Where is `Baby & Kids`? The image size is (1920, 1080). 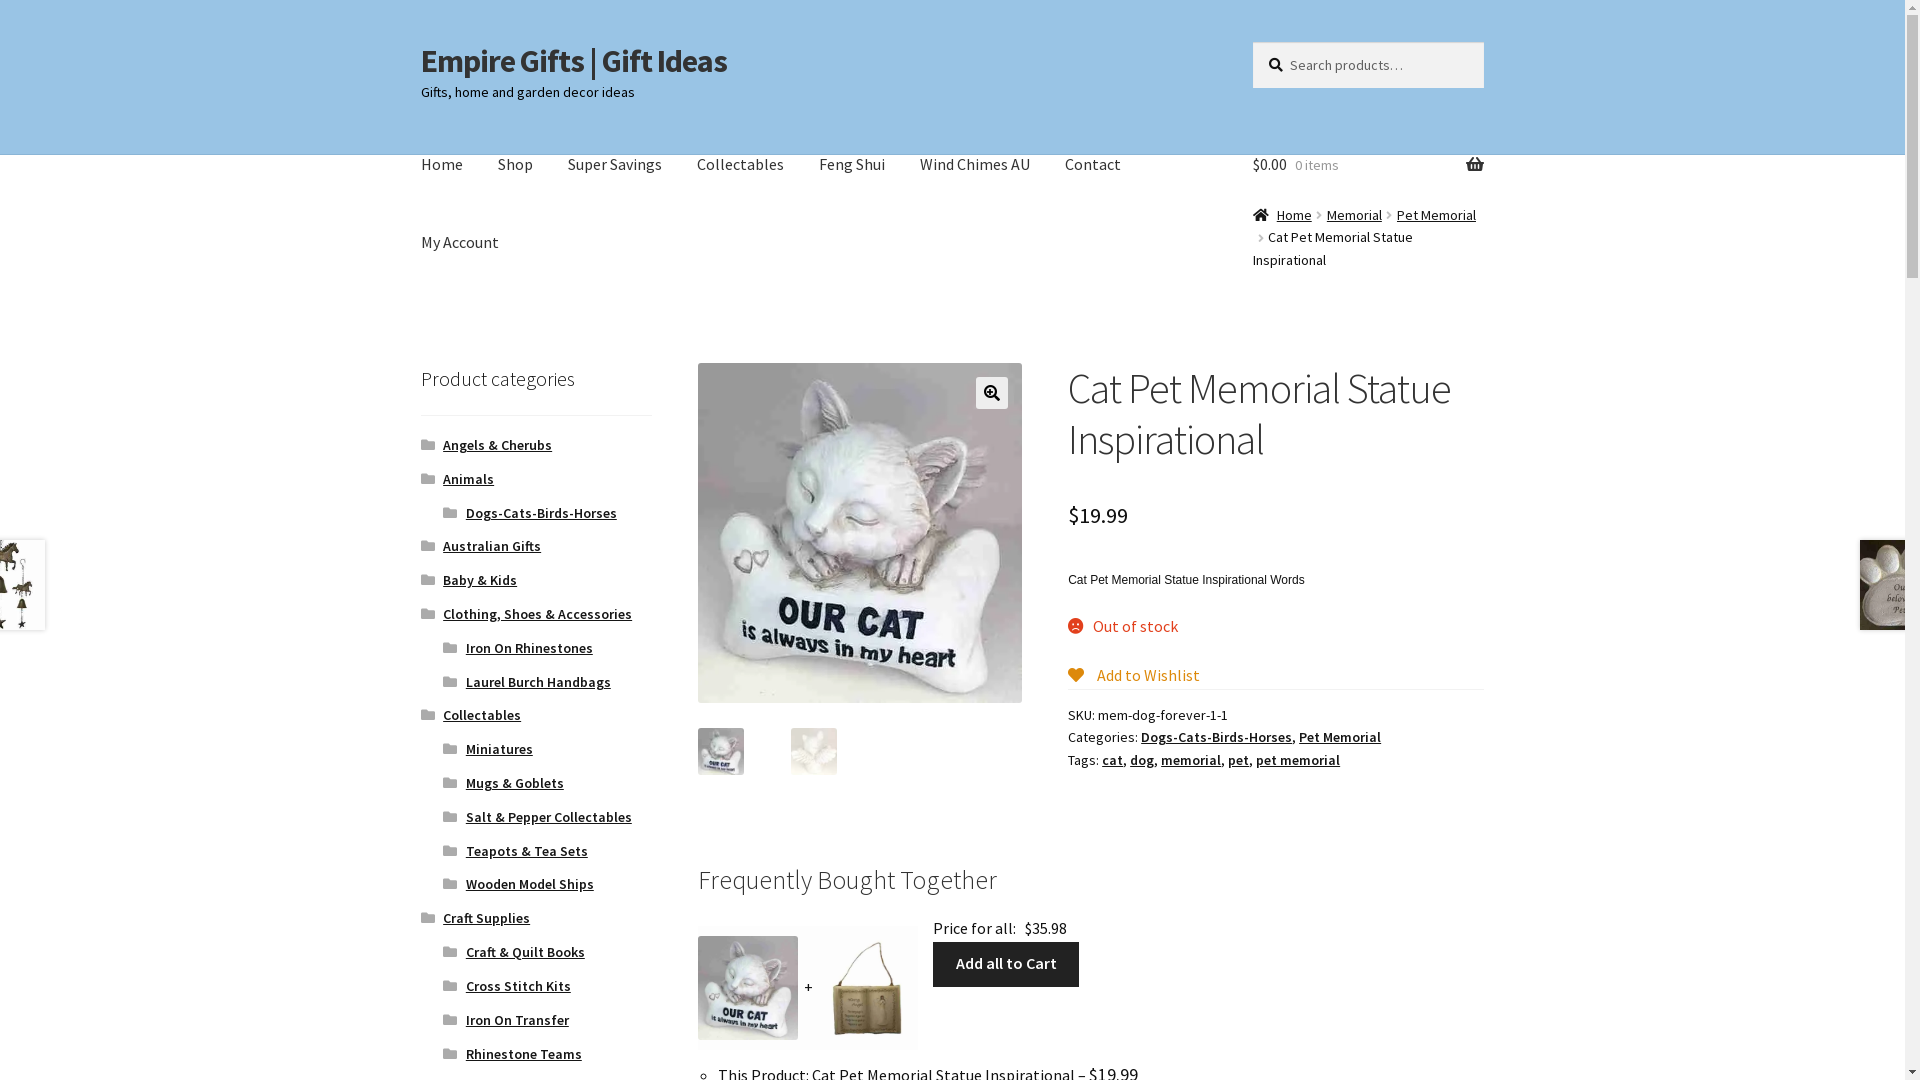
Baby & Kids is located at coordinates (480, 580).